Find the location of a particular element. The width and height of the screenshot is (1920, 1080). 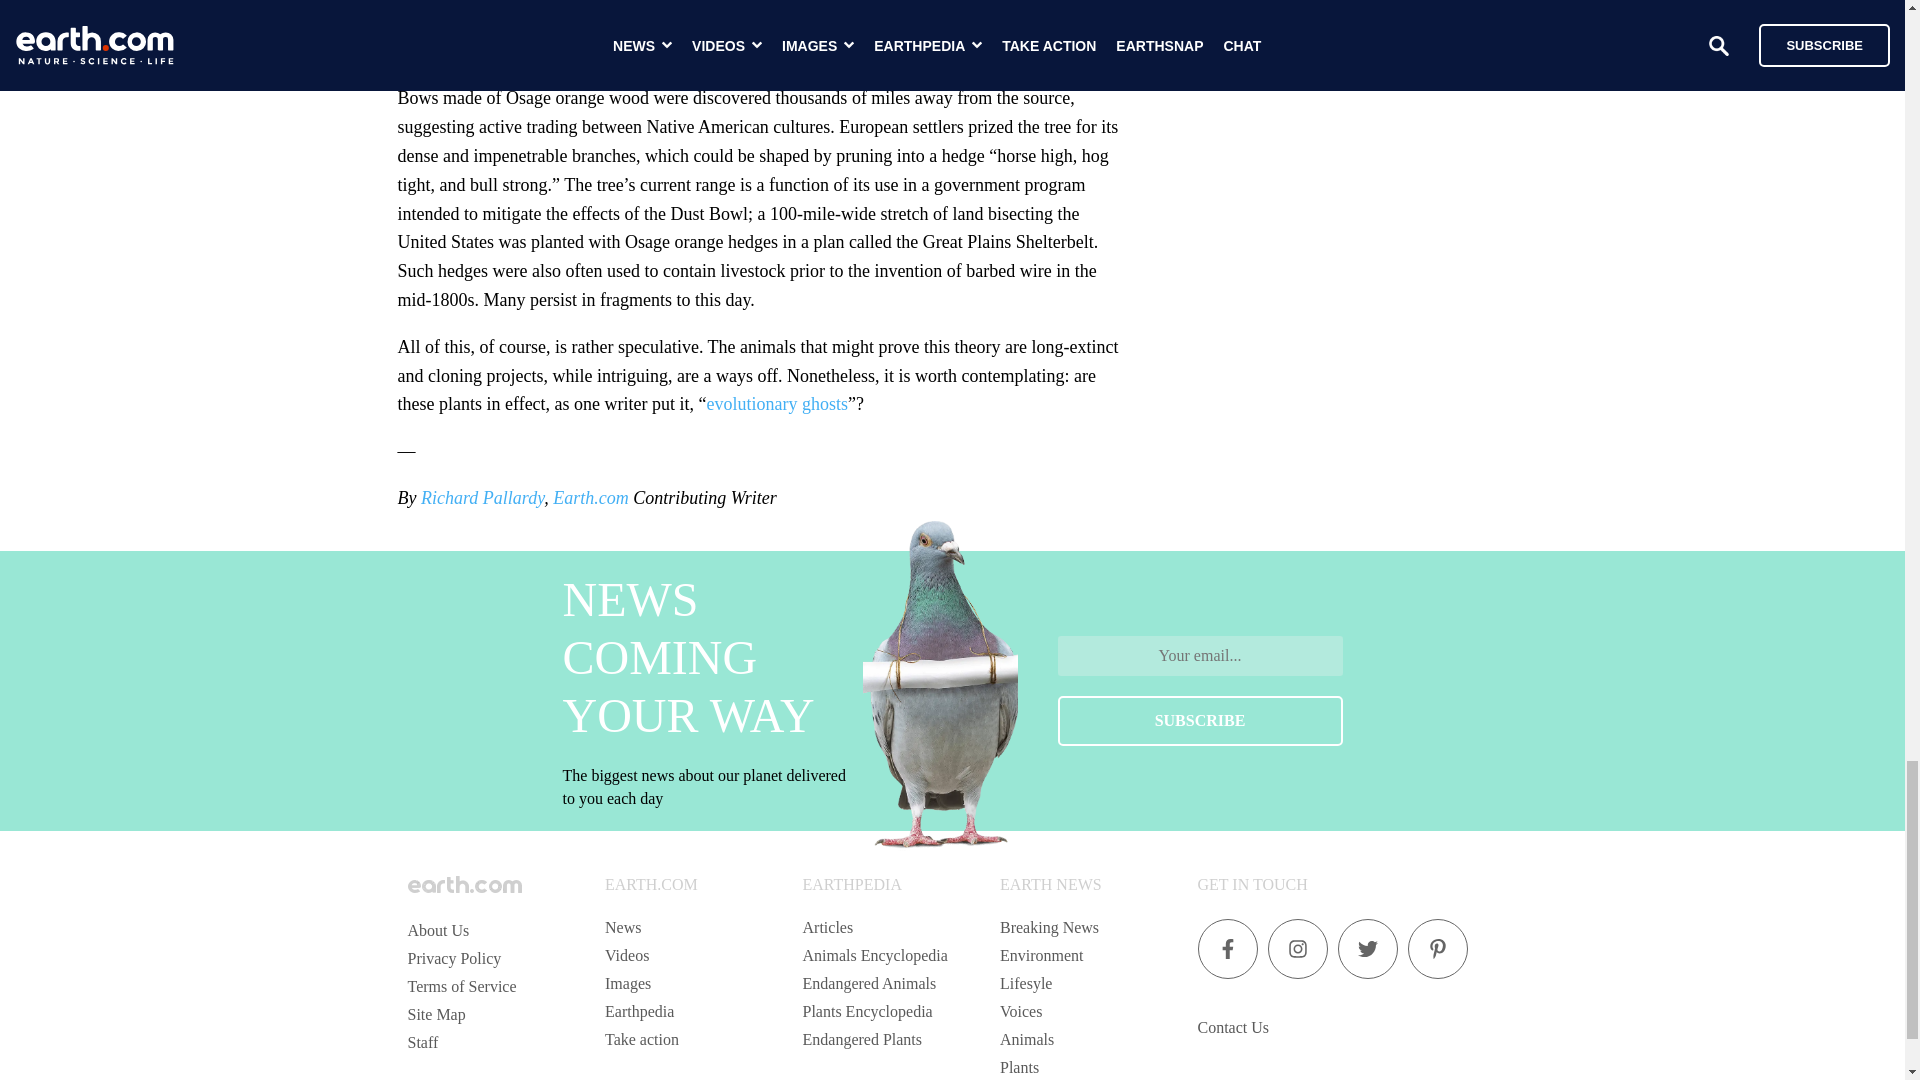

Earth.com is located at coordinates (590, 498).